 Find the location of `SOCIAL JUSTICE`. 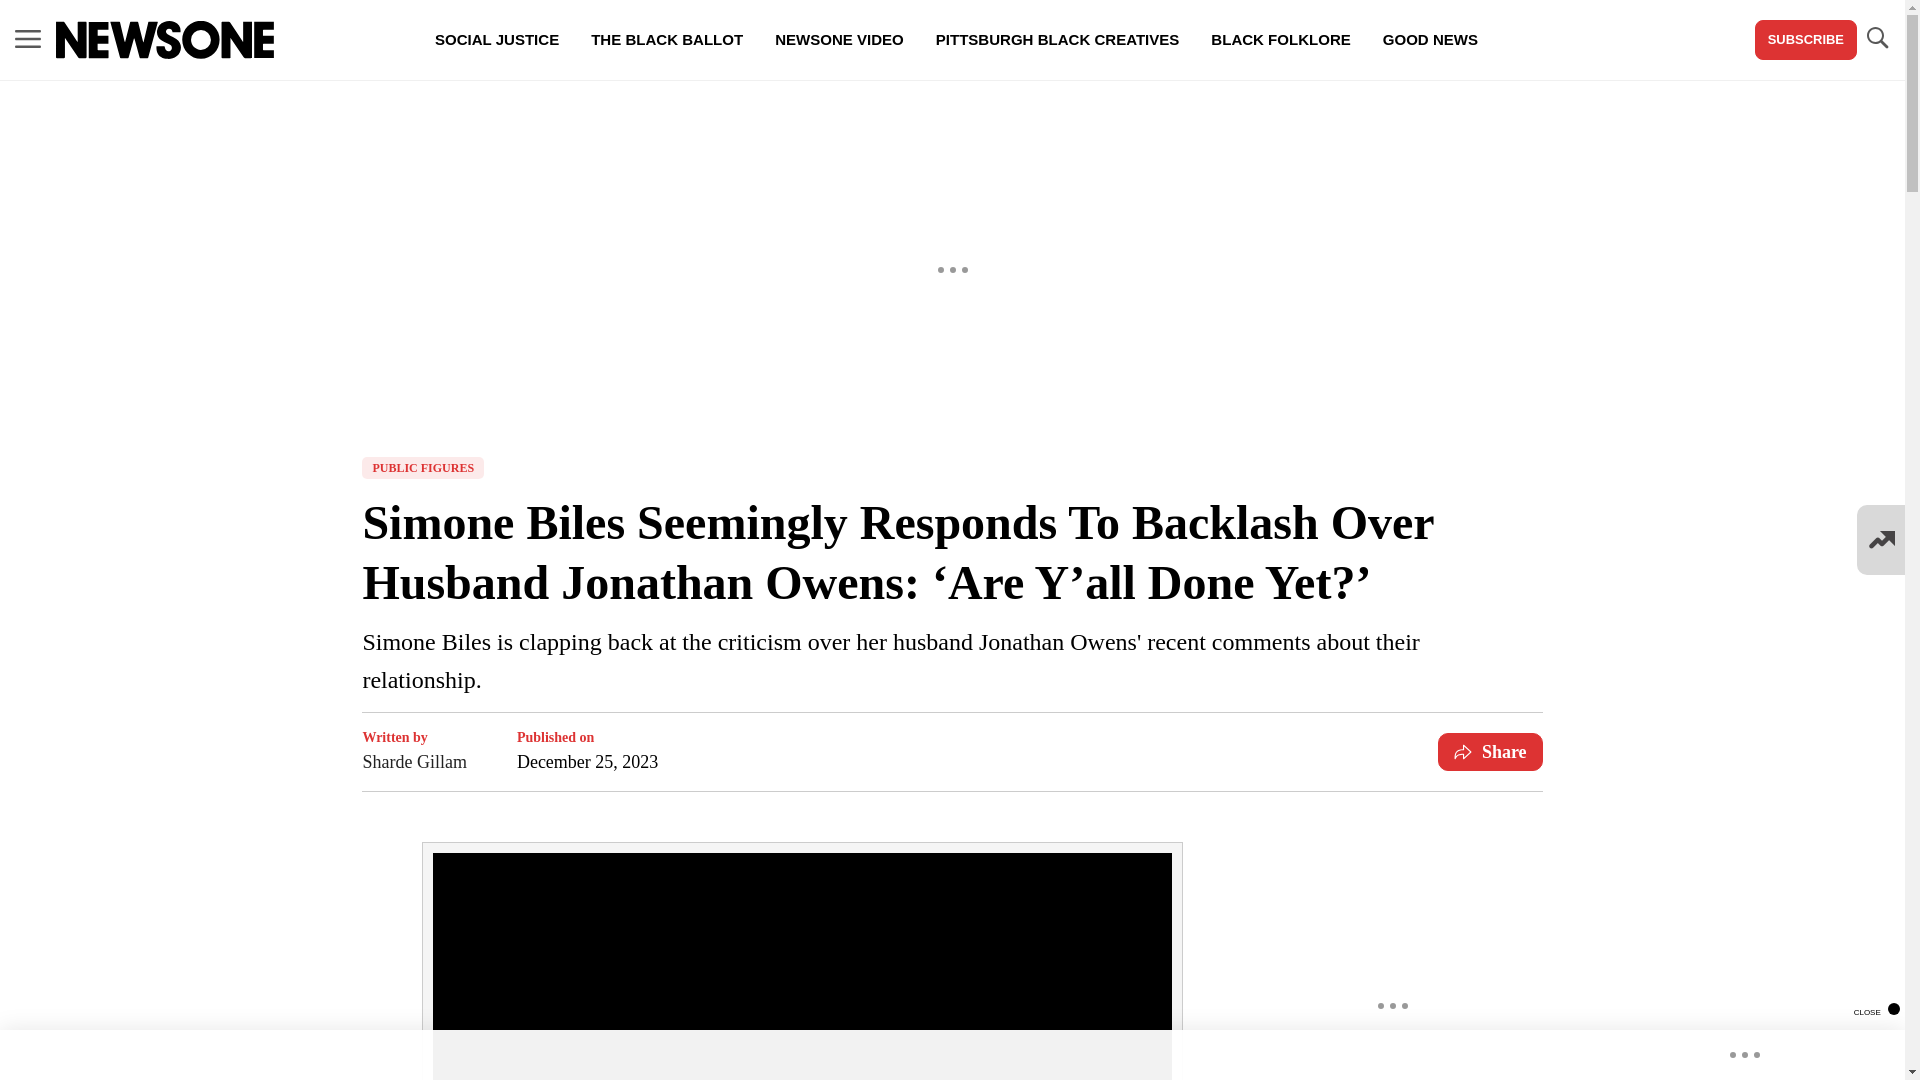

SOCIAL JUSTICE is located at coordinates (496, 40).